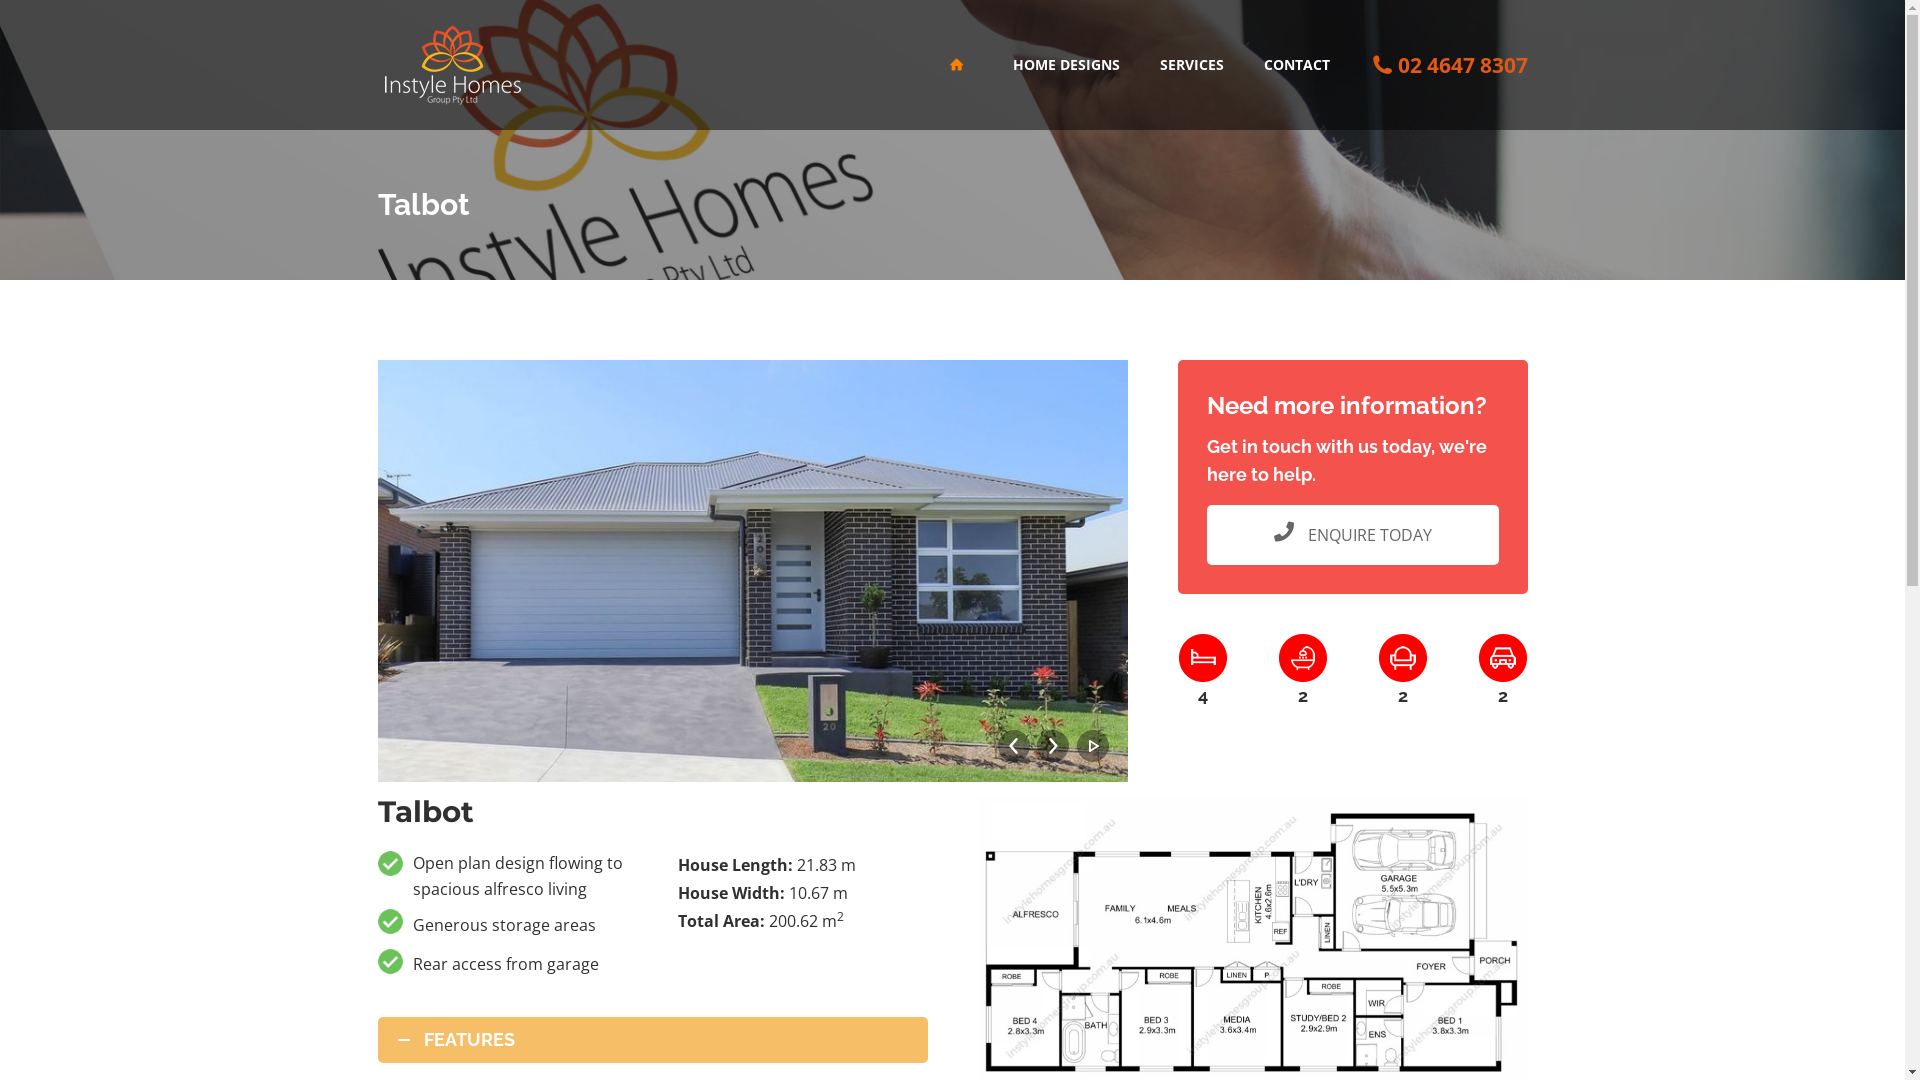  What do you see at coordinates (1502, 658) in the screenshot?
I see `Cars` at bounding box center [1502, 658].